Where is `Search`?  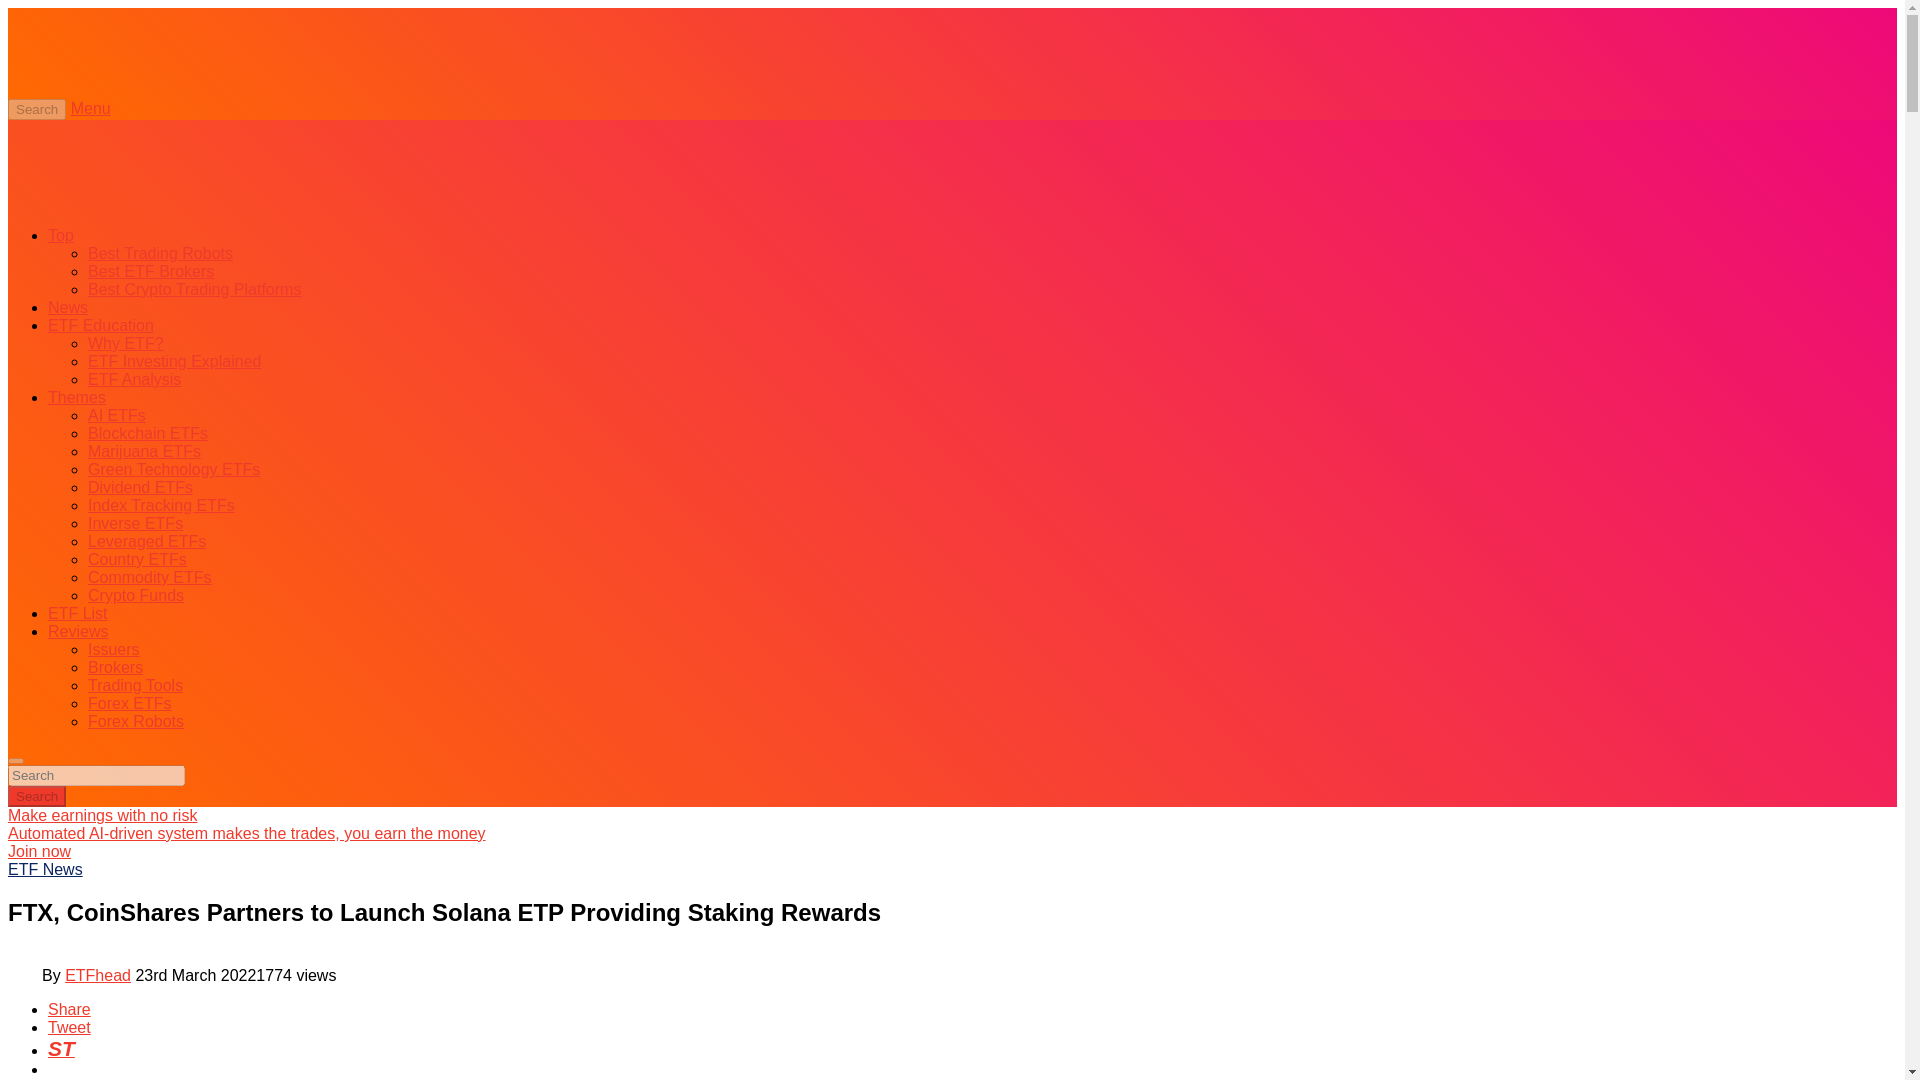 Search is located at coordinates (36, 109).